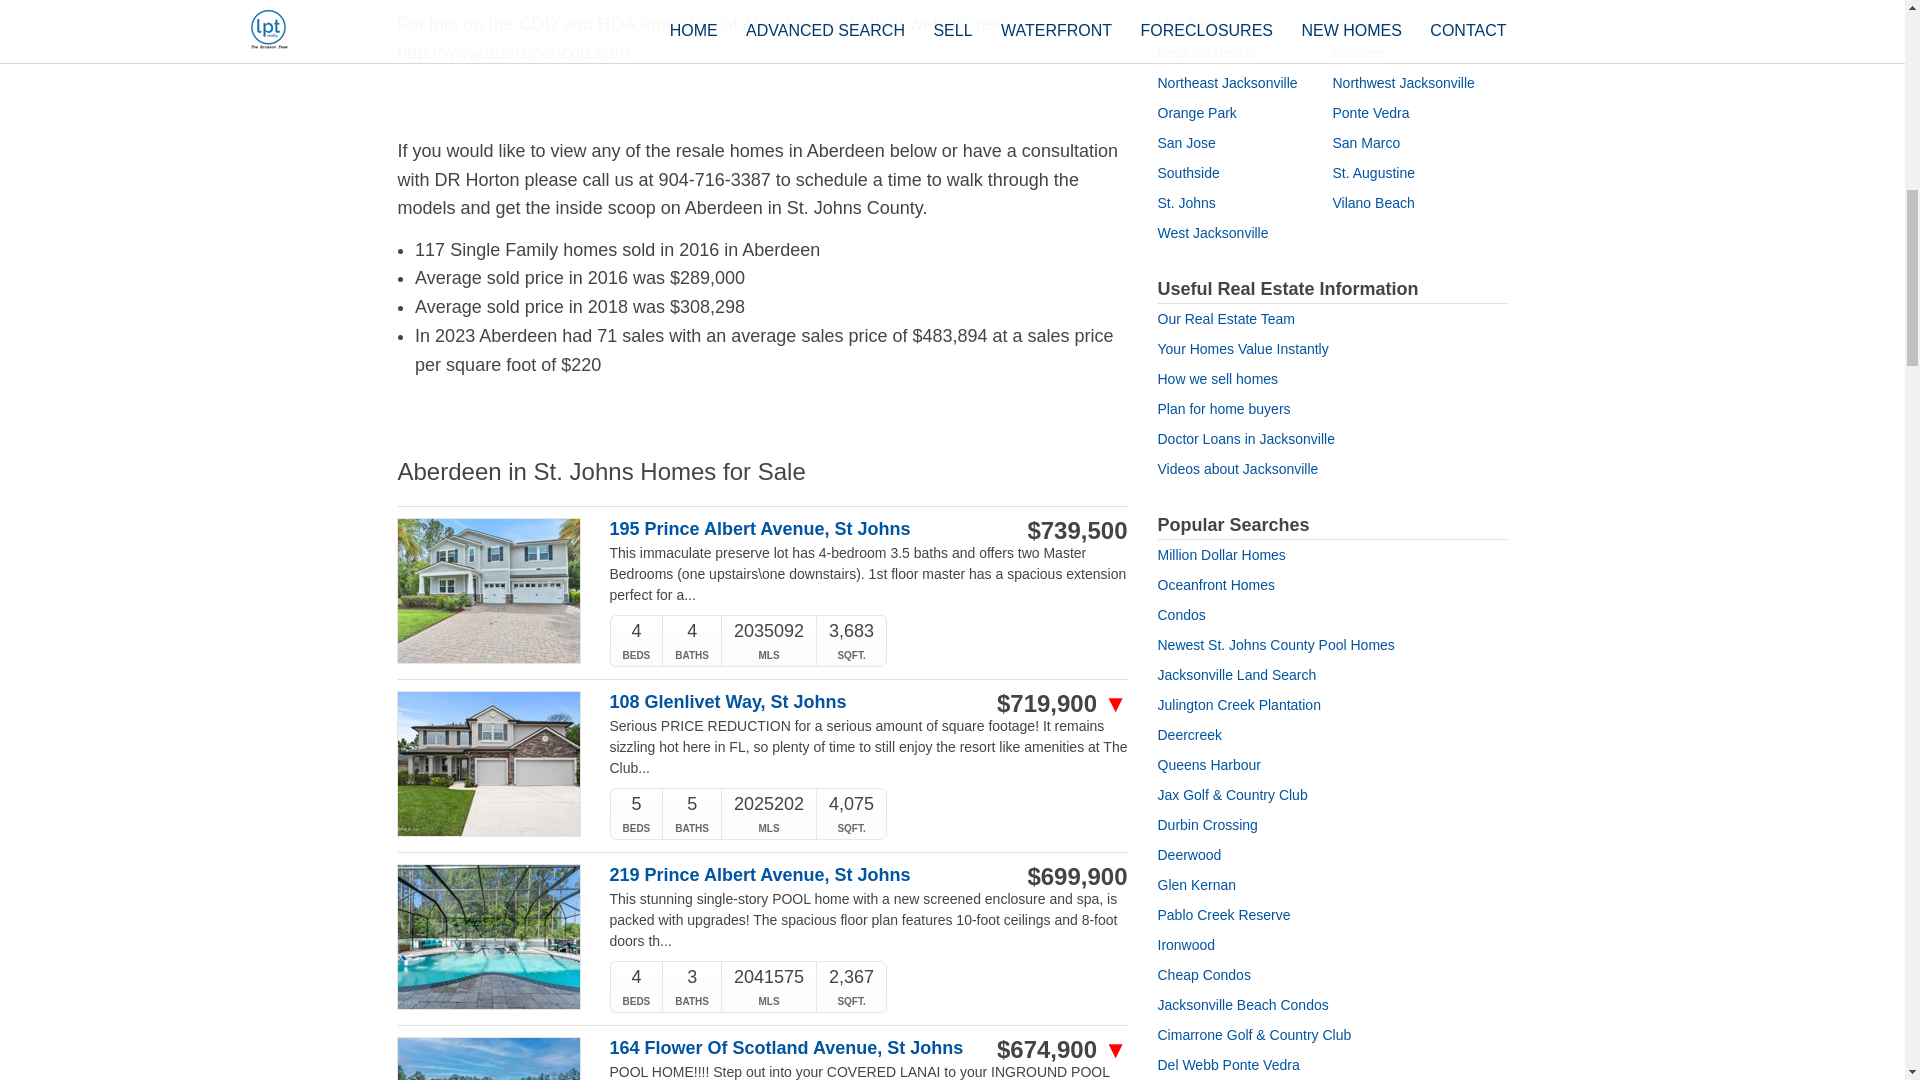 The image size is (1920, 1080). Describe the element at coordinates (792, 530) in the screenshot. I see `195 Prince Albert Avenue, St Johns` at that location.